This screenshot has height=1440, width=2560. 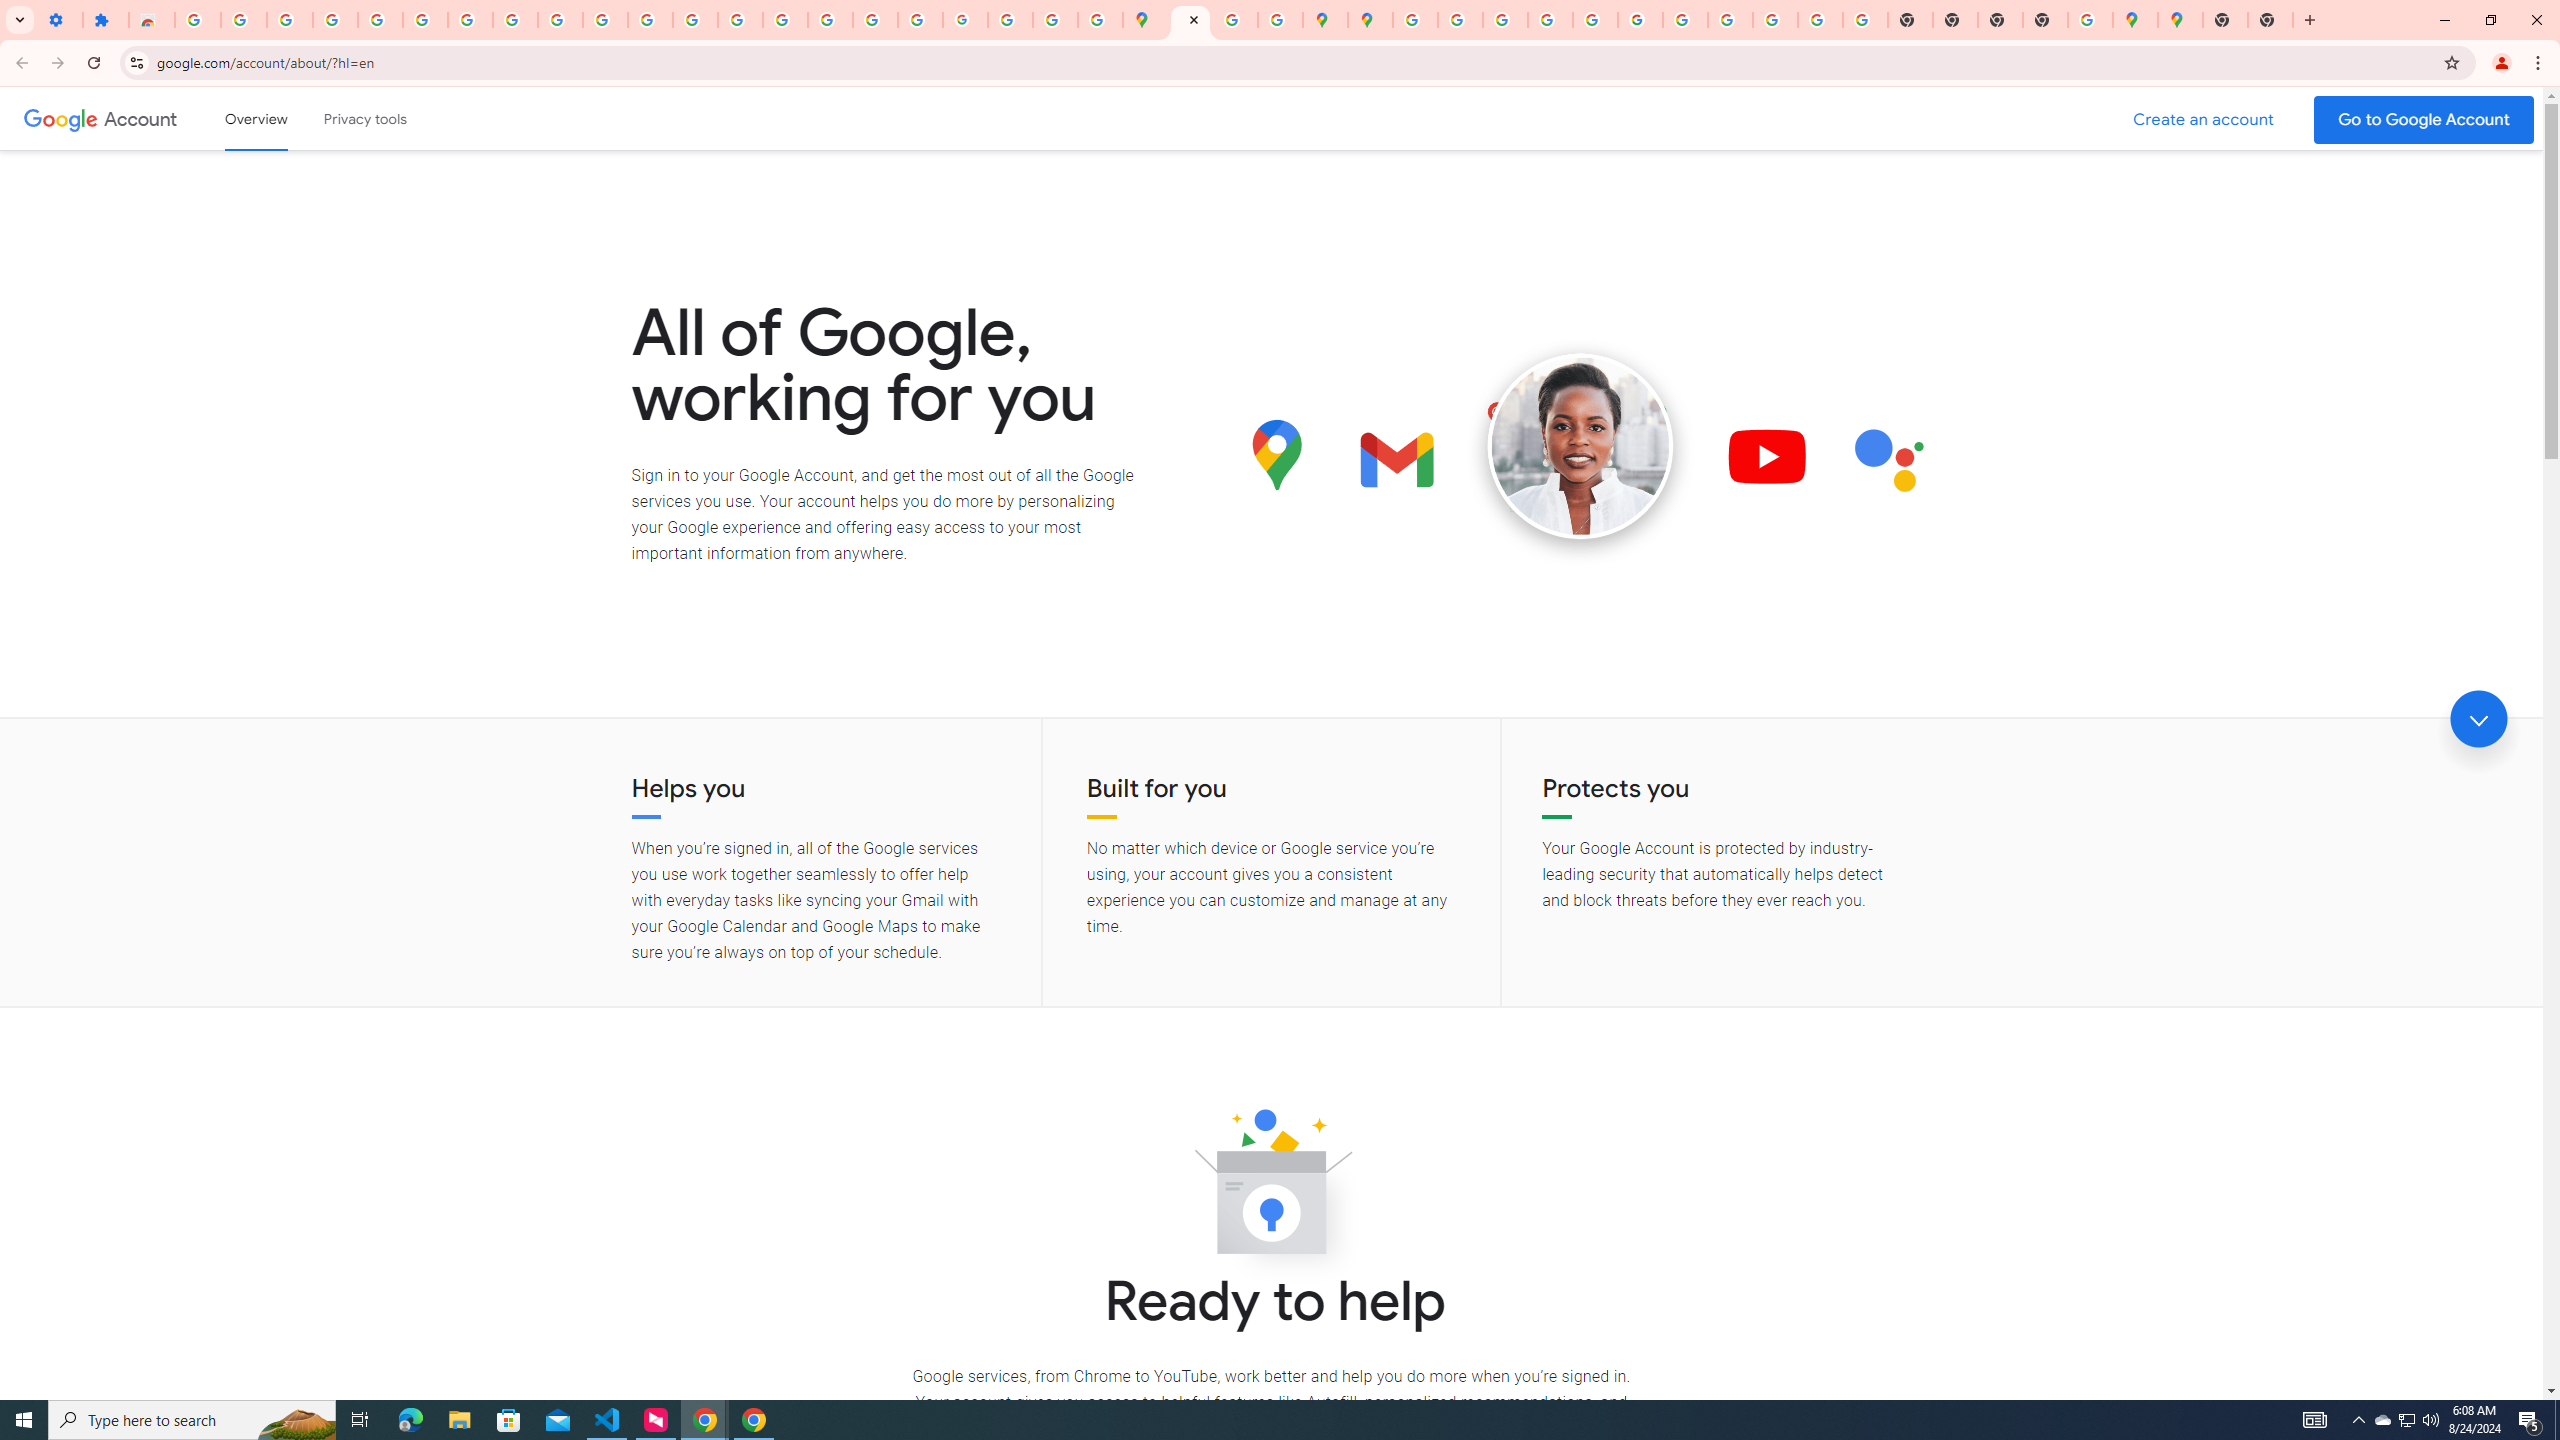 What do you see at coordinates (285, 116) in the screenshot?
I see `Skip to Content` at bounding box center [285, 116].